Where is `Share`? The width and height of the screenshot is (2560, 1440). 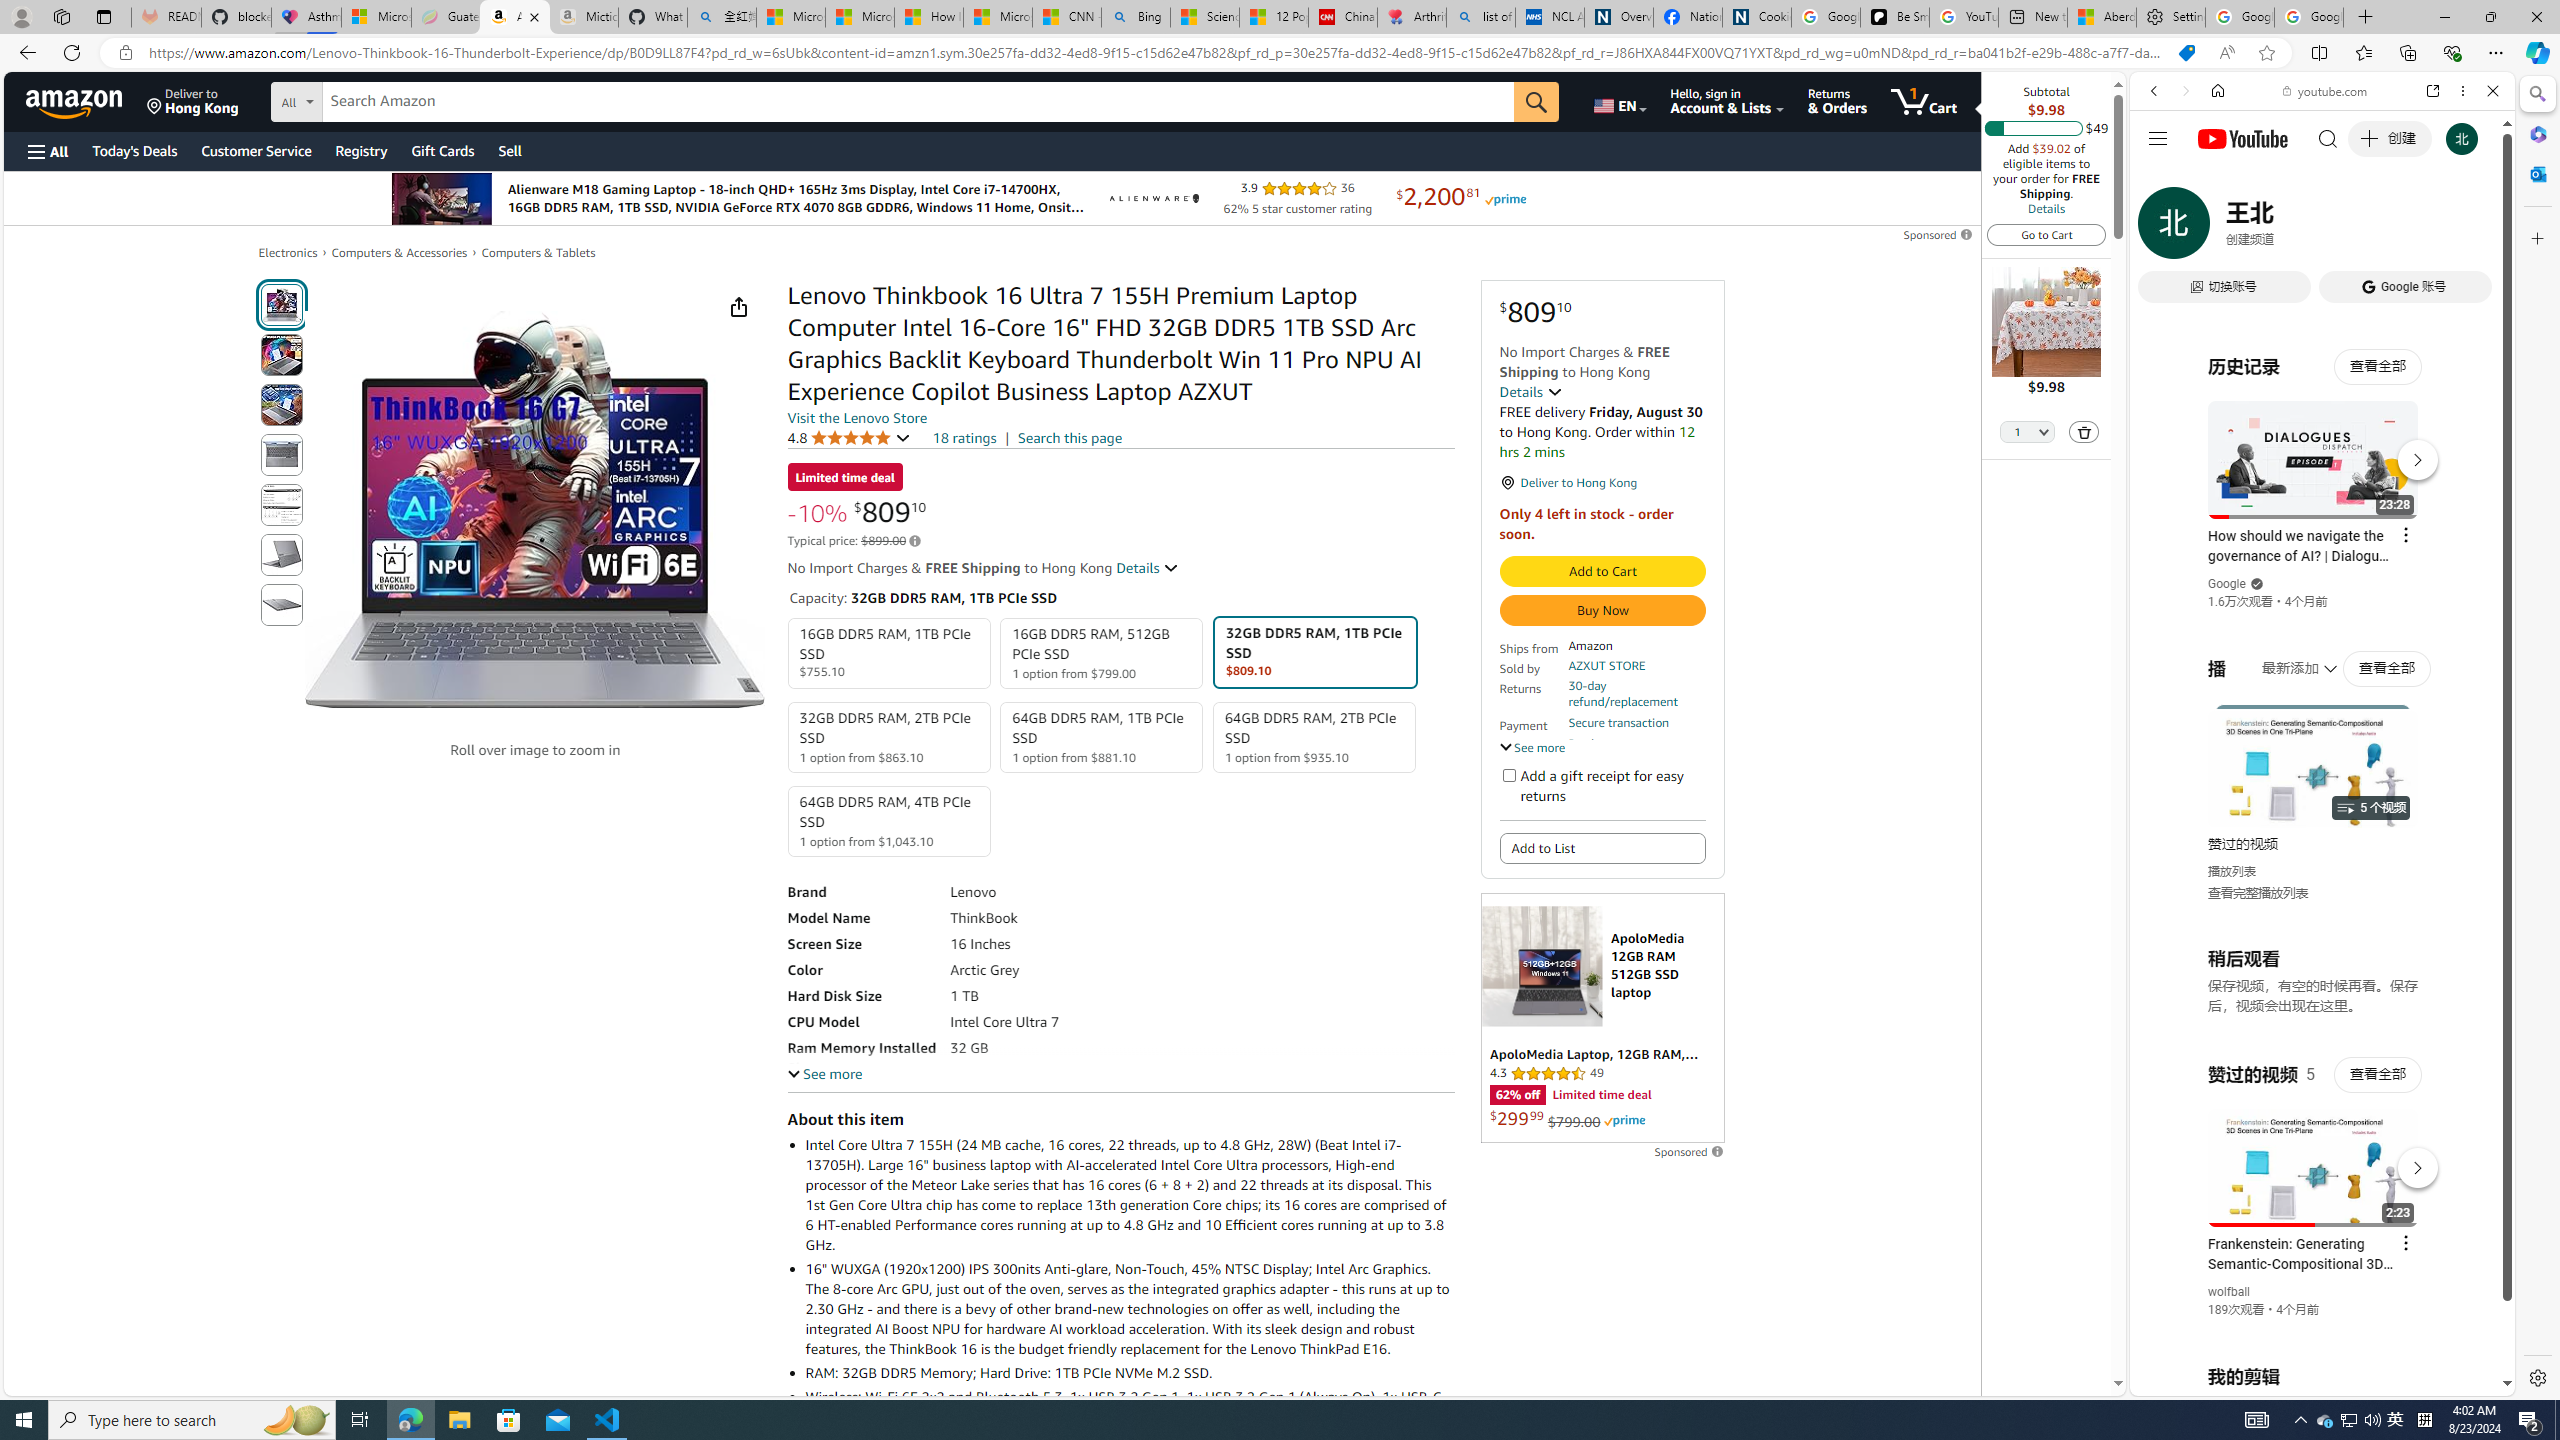 Share is located at coordinates (738, 306).